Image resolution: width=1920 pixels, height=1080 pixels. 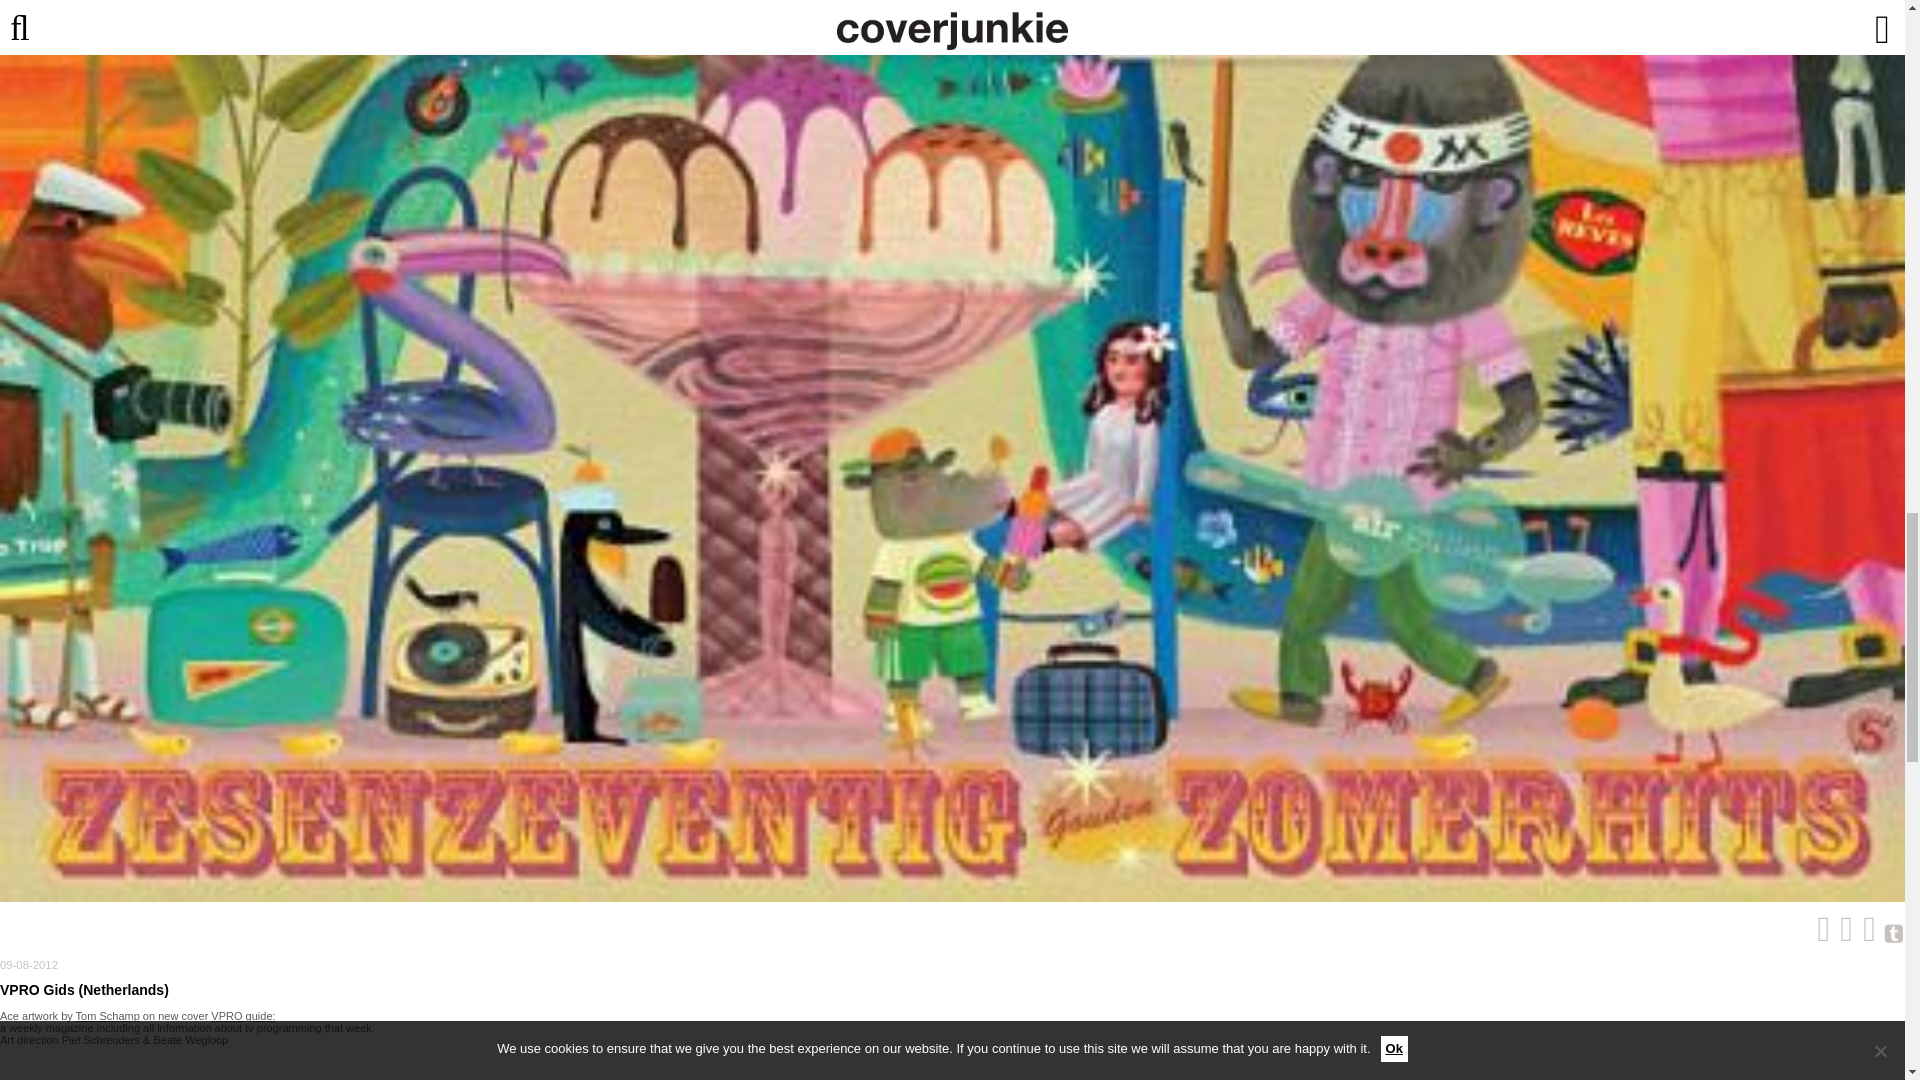 What do you see at coordinates (1840, 934) in the screenshot?
I see `Share on Pinterest` at bounding box center [1840, 934].